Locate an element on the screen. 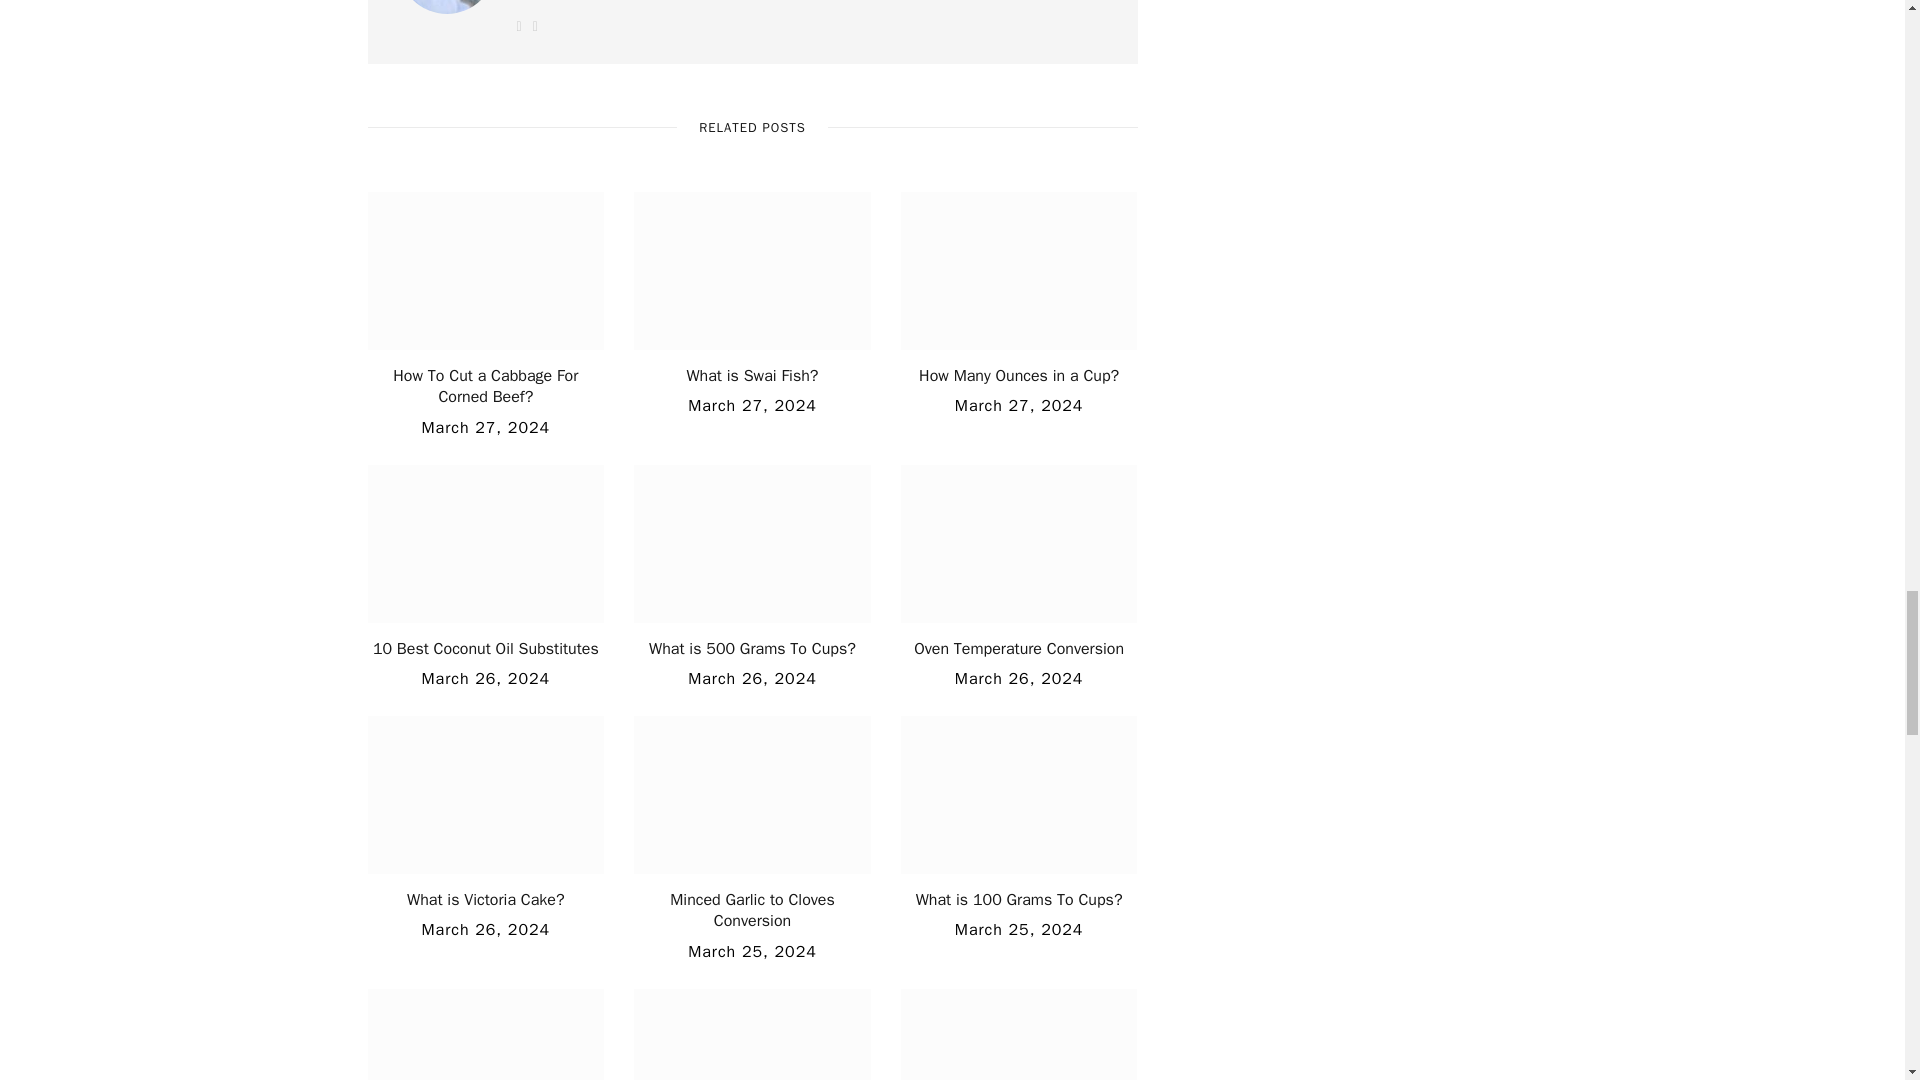 The image size is (1920, 1080). March 26, 2024 is located at coordinates (486, 678).